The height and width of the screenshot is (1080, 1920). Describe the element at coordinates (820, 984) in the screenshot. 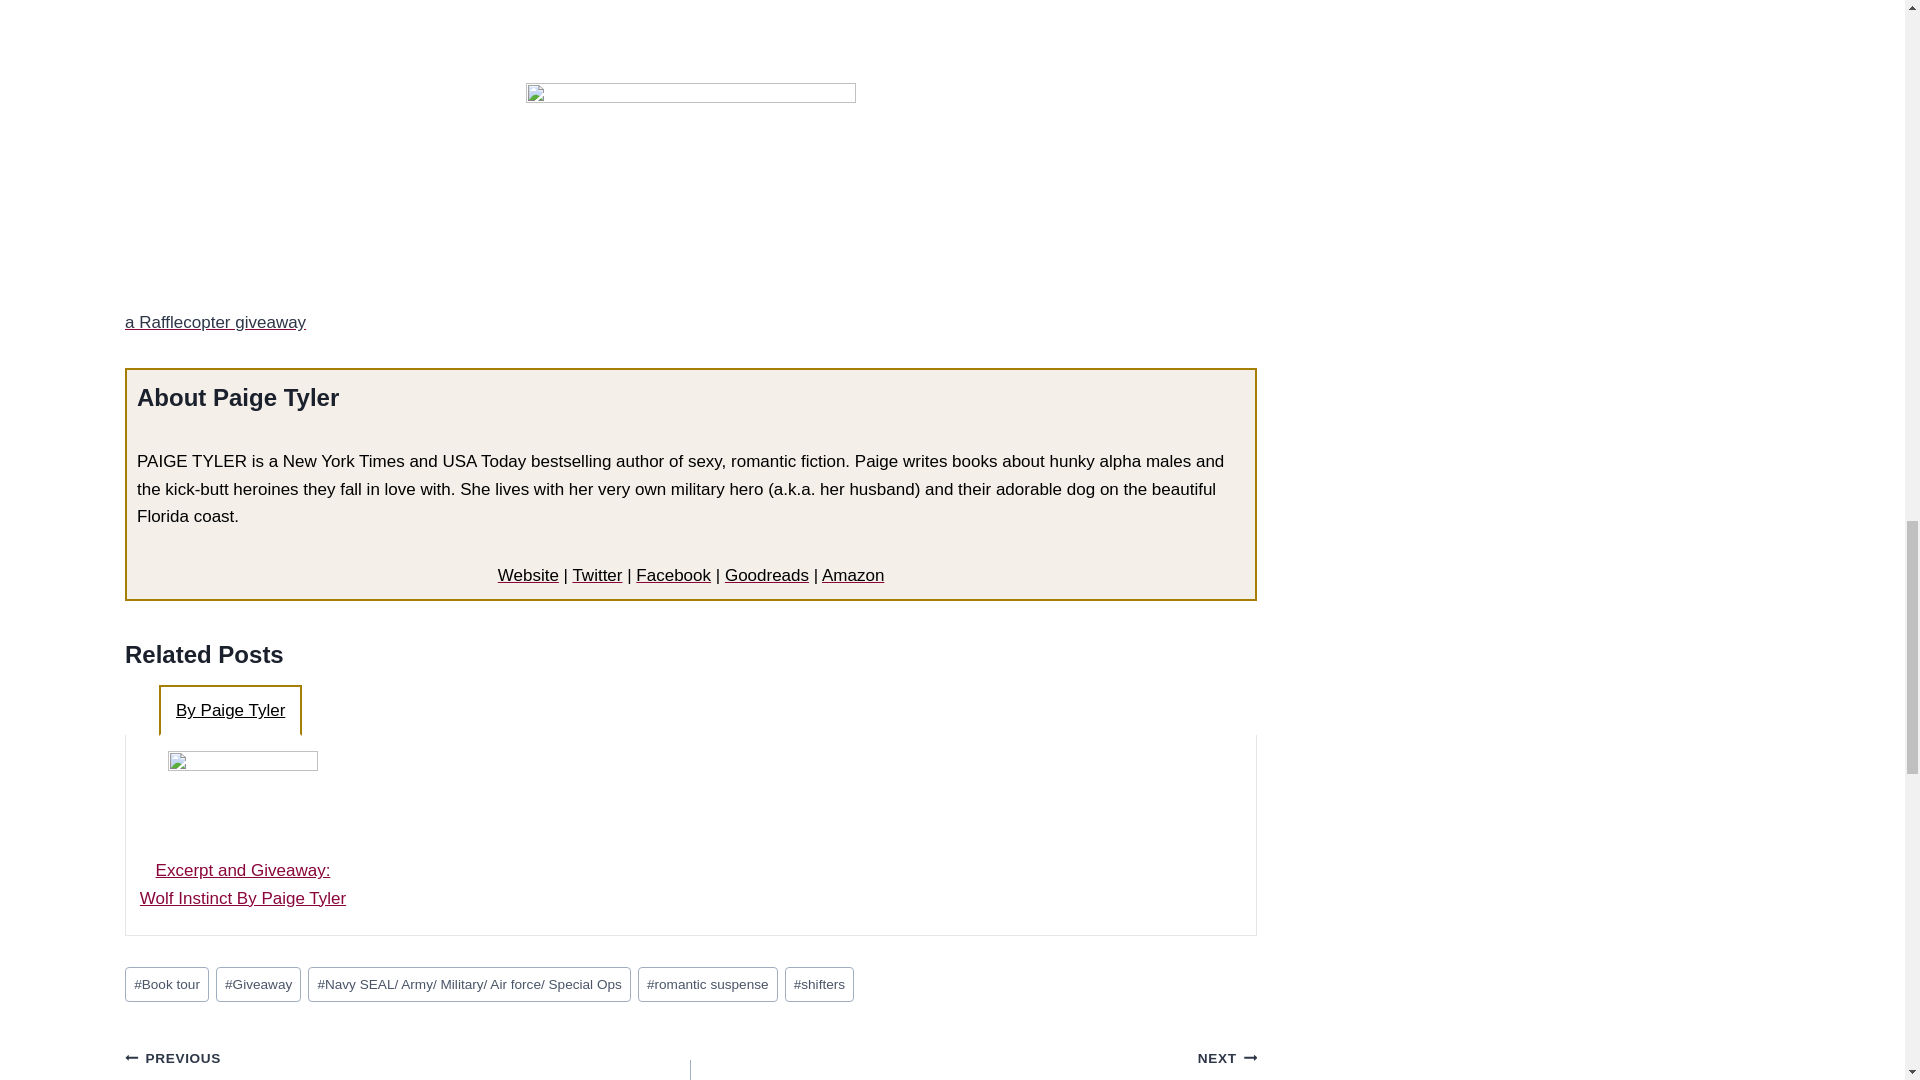

I see `shifters` at that location.